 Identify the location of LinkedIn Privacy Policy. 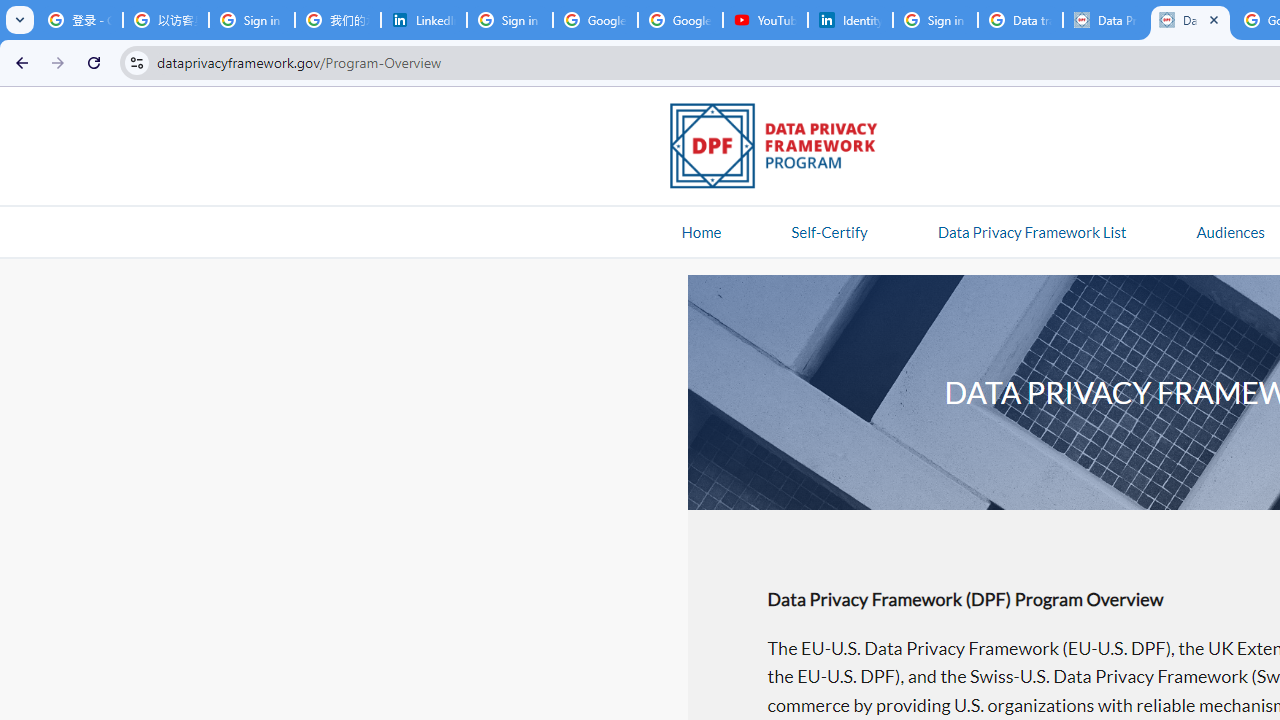
(424, 20).